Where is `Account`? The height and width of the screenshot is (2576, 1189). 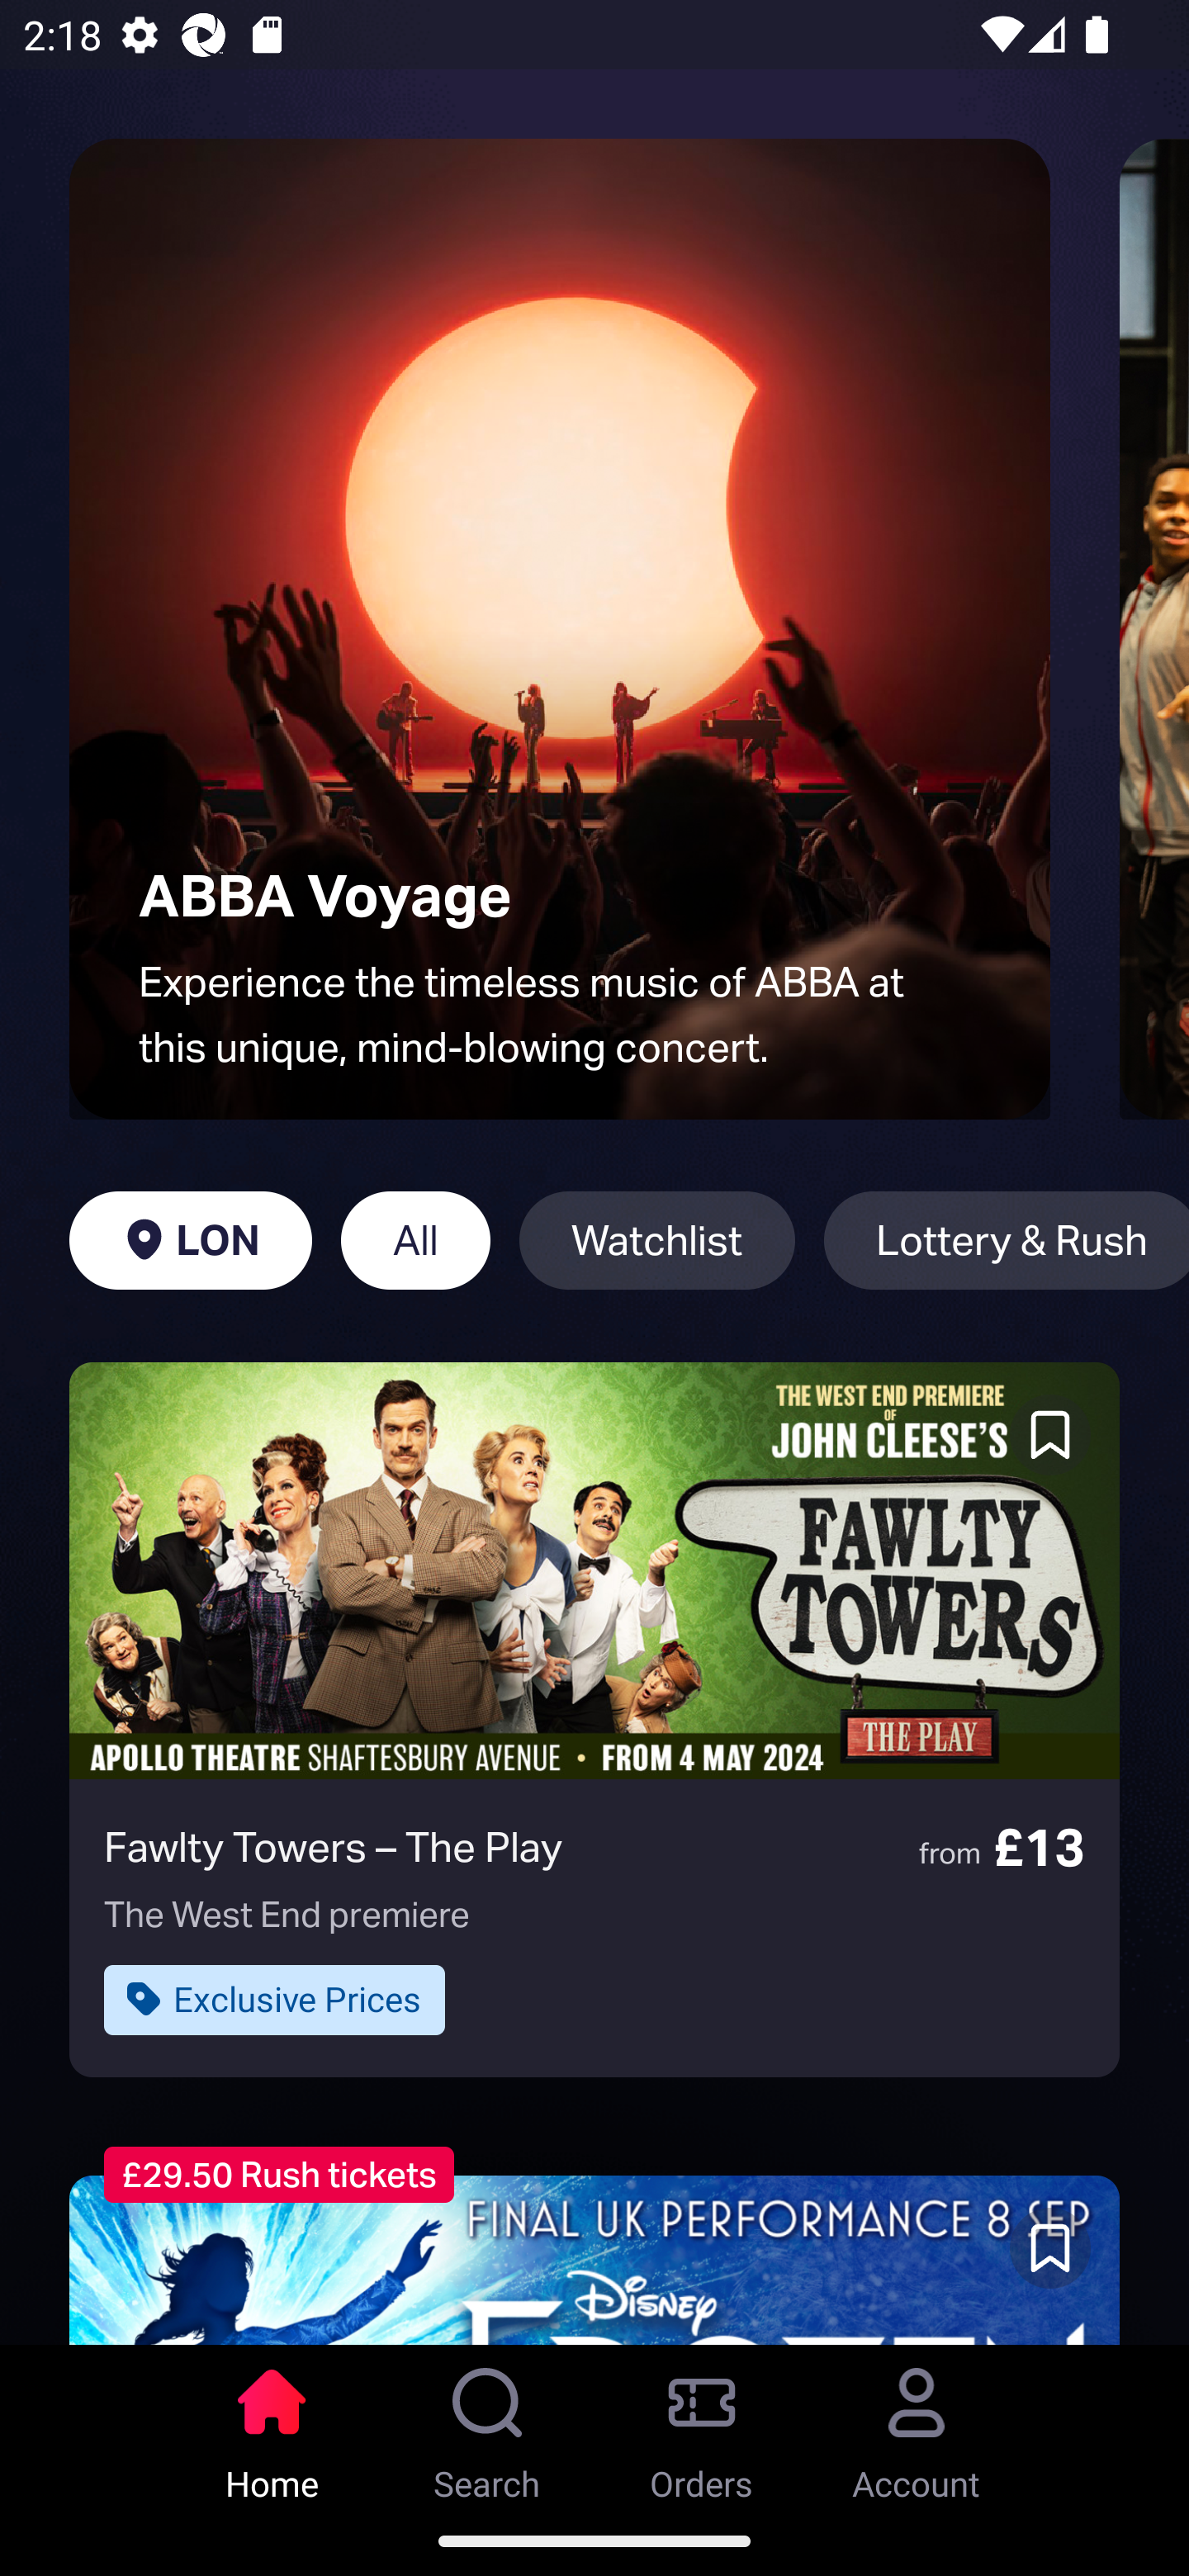 Account is located at coordinates (917, 2425).